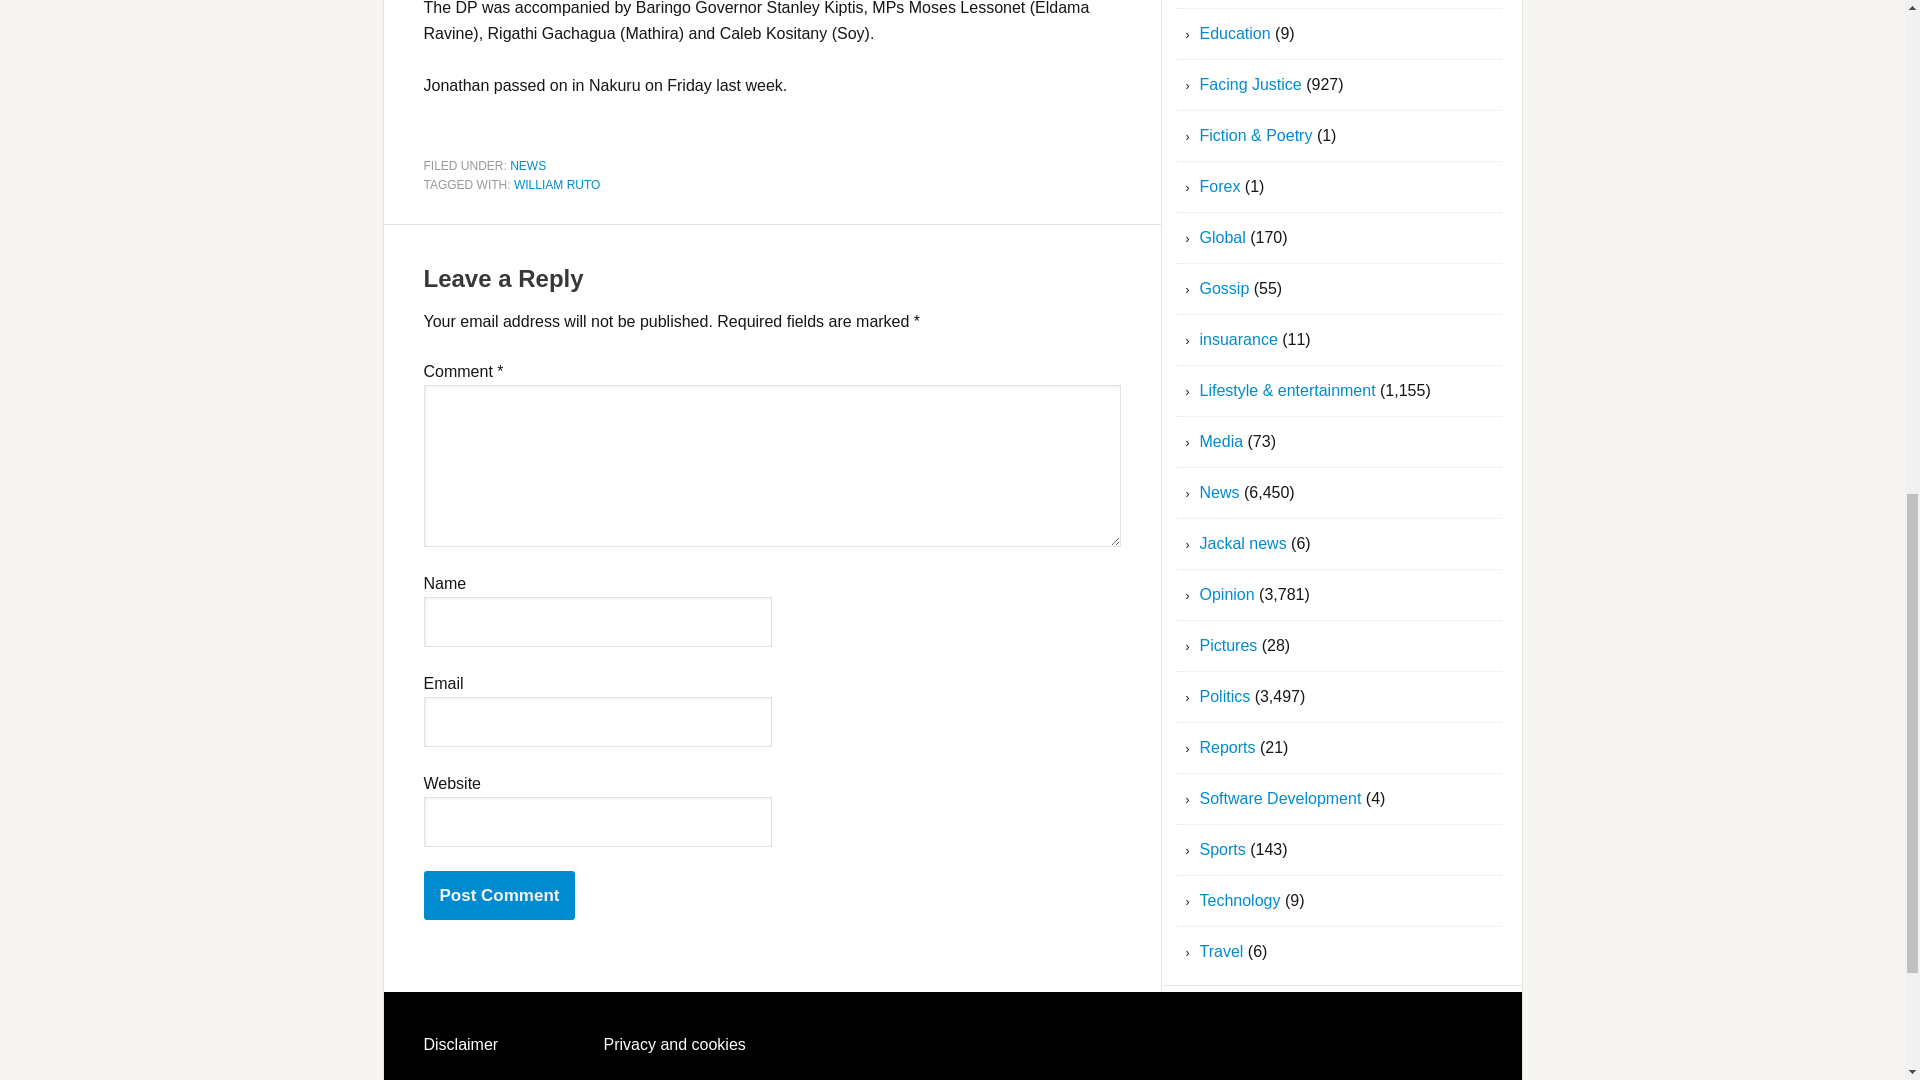 This screenshot has width=1920, height=1080. What do you see at coordinates (1250, 84) in the screenshot?
I see `Facing Justice` at bounding box center [1250, 84].